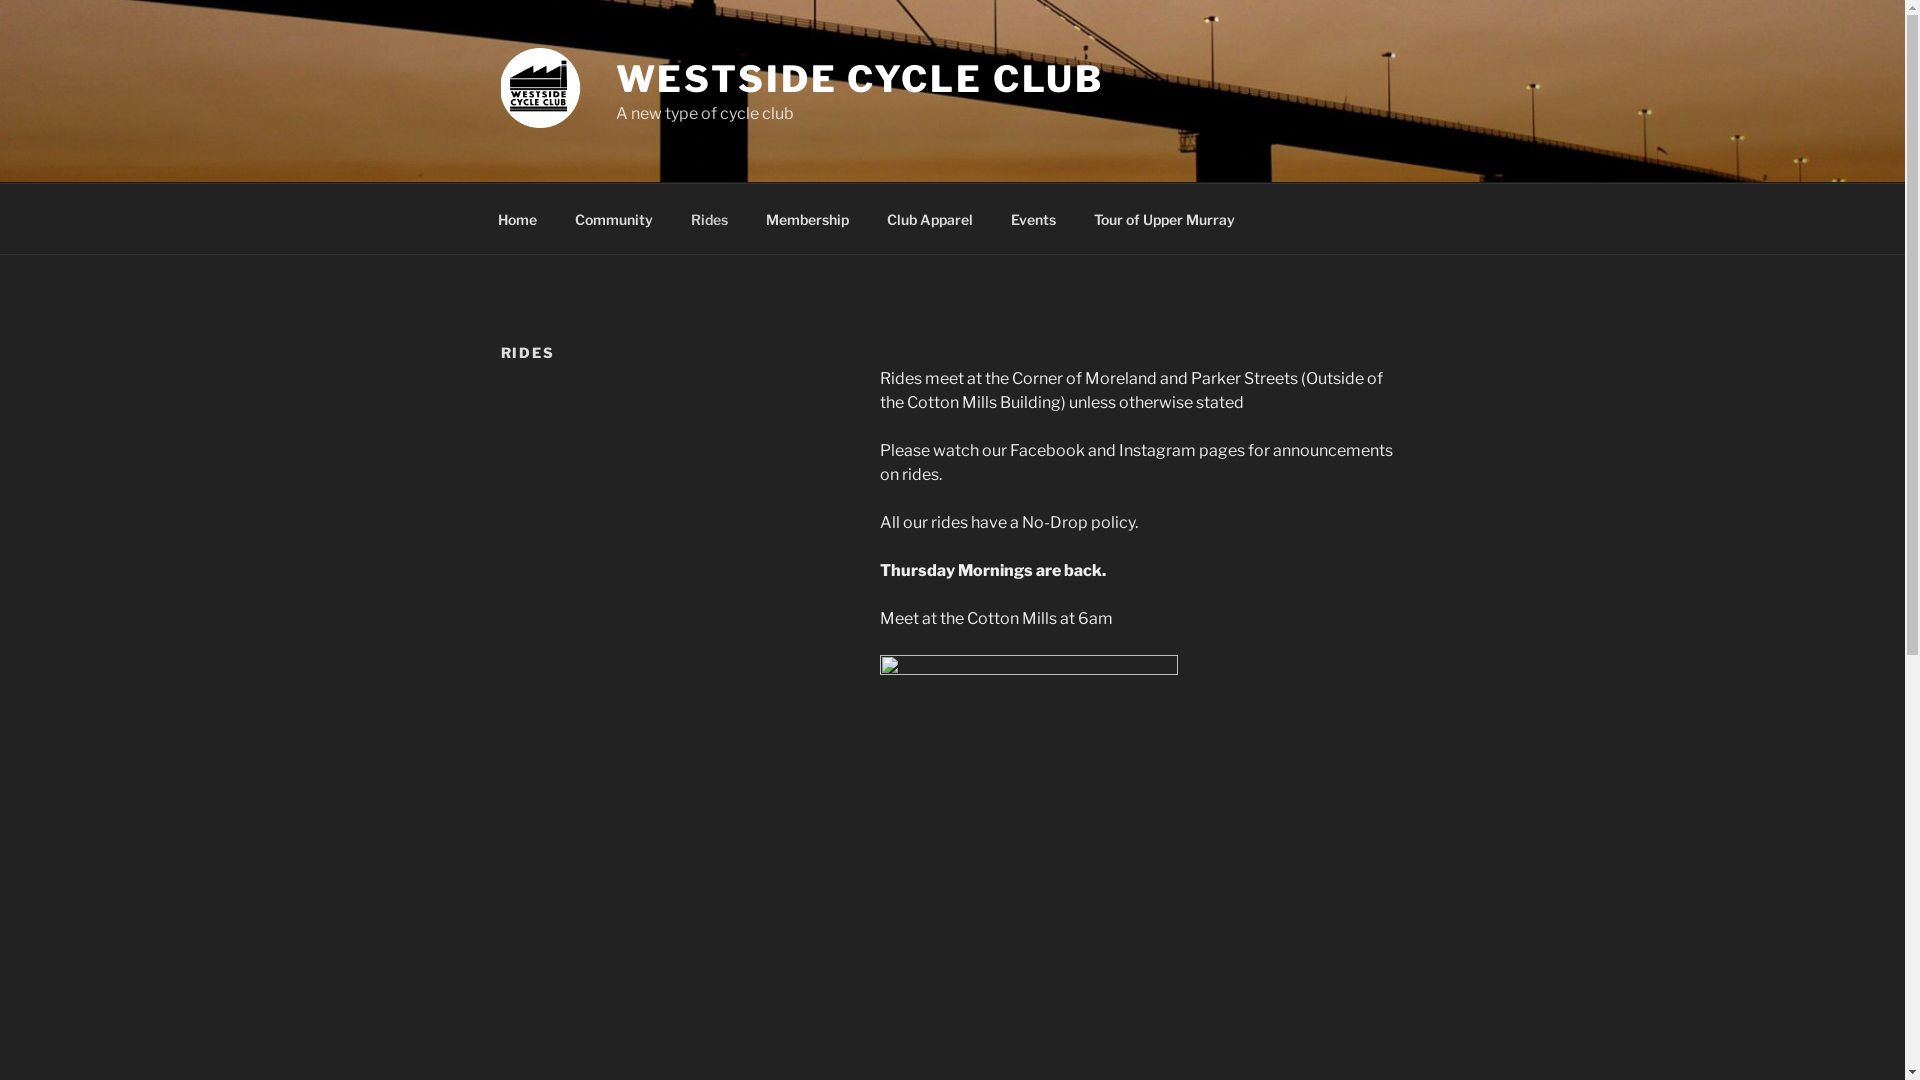  I want to click on Community, so click(614, 218).